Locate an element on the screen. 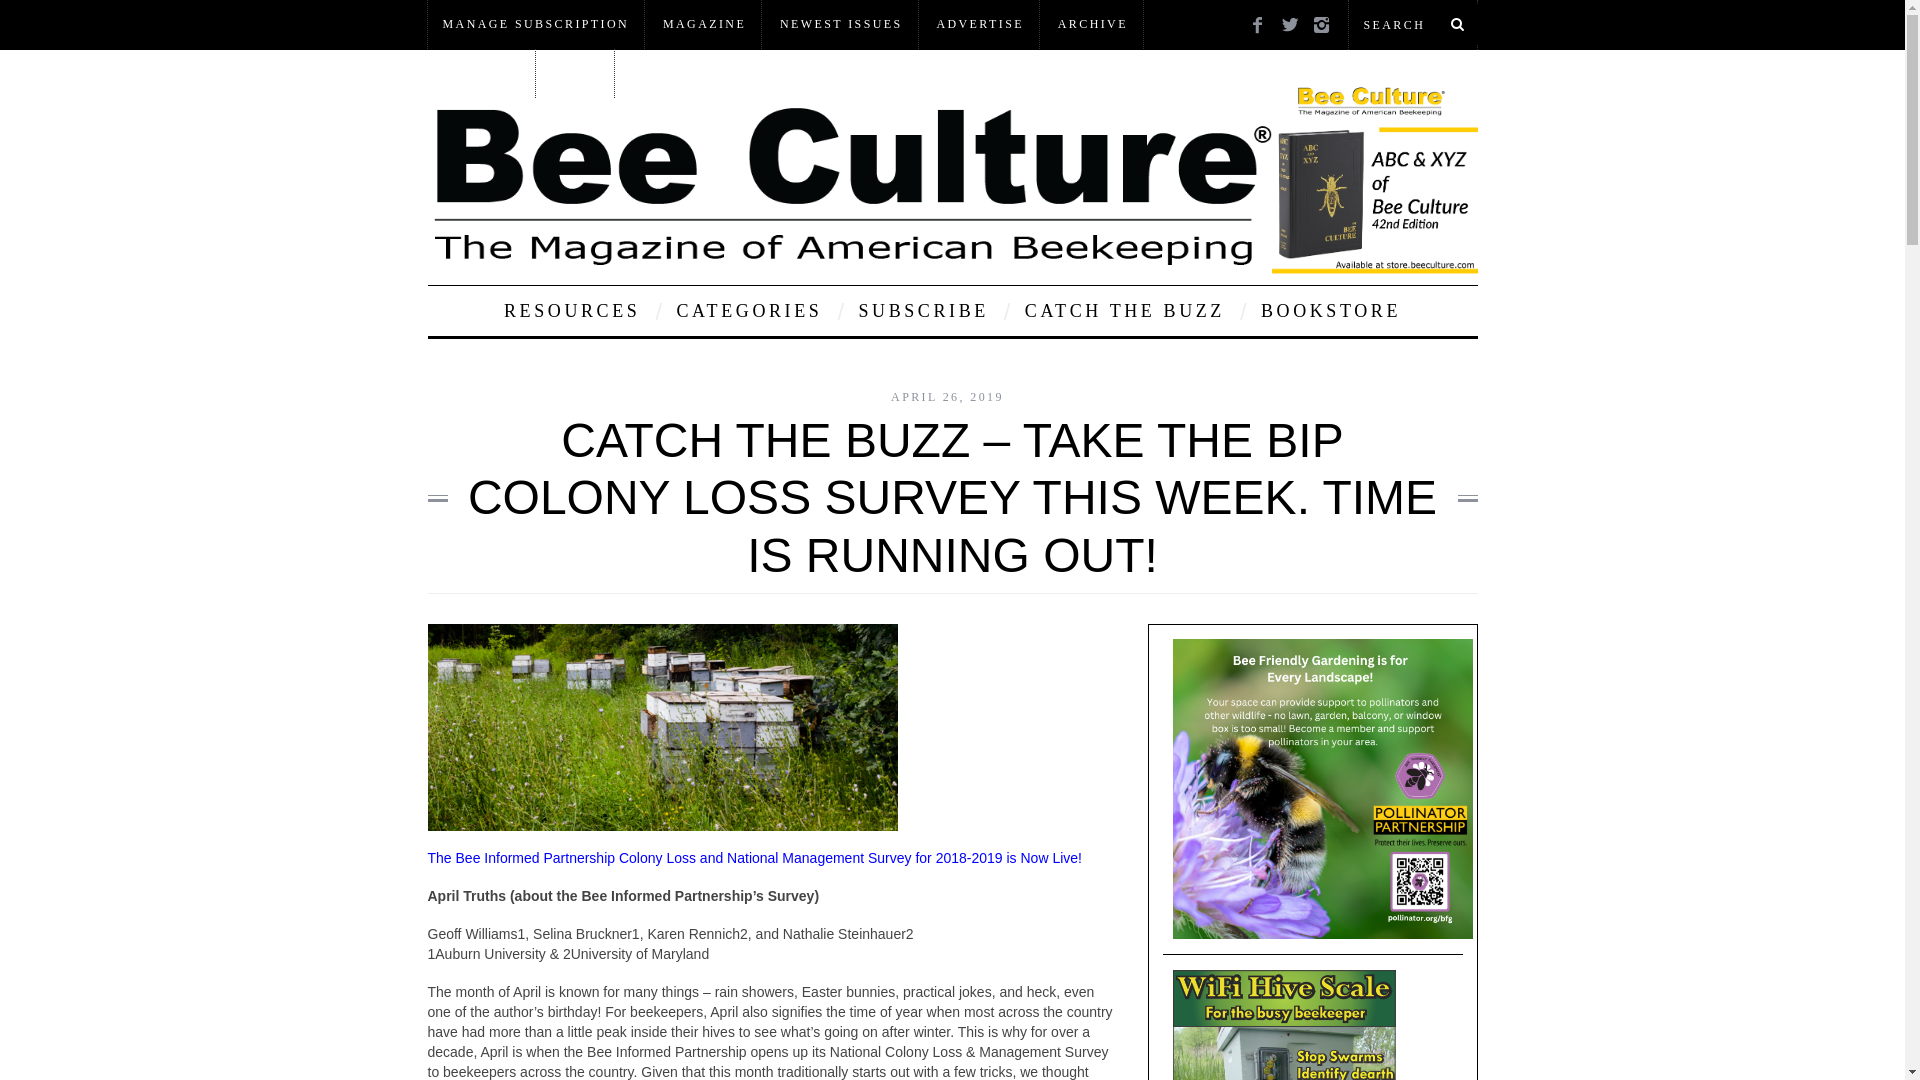 The height and width of the screenshot is (1080, 1920). Search is located at coordinates (1412, 24).